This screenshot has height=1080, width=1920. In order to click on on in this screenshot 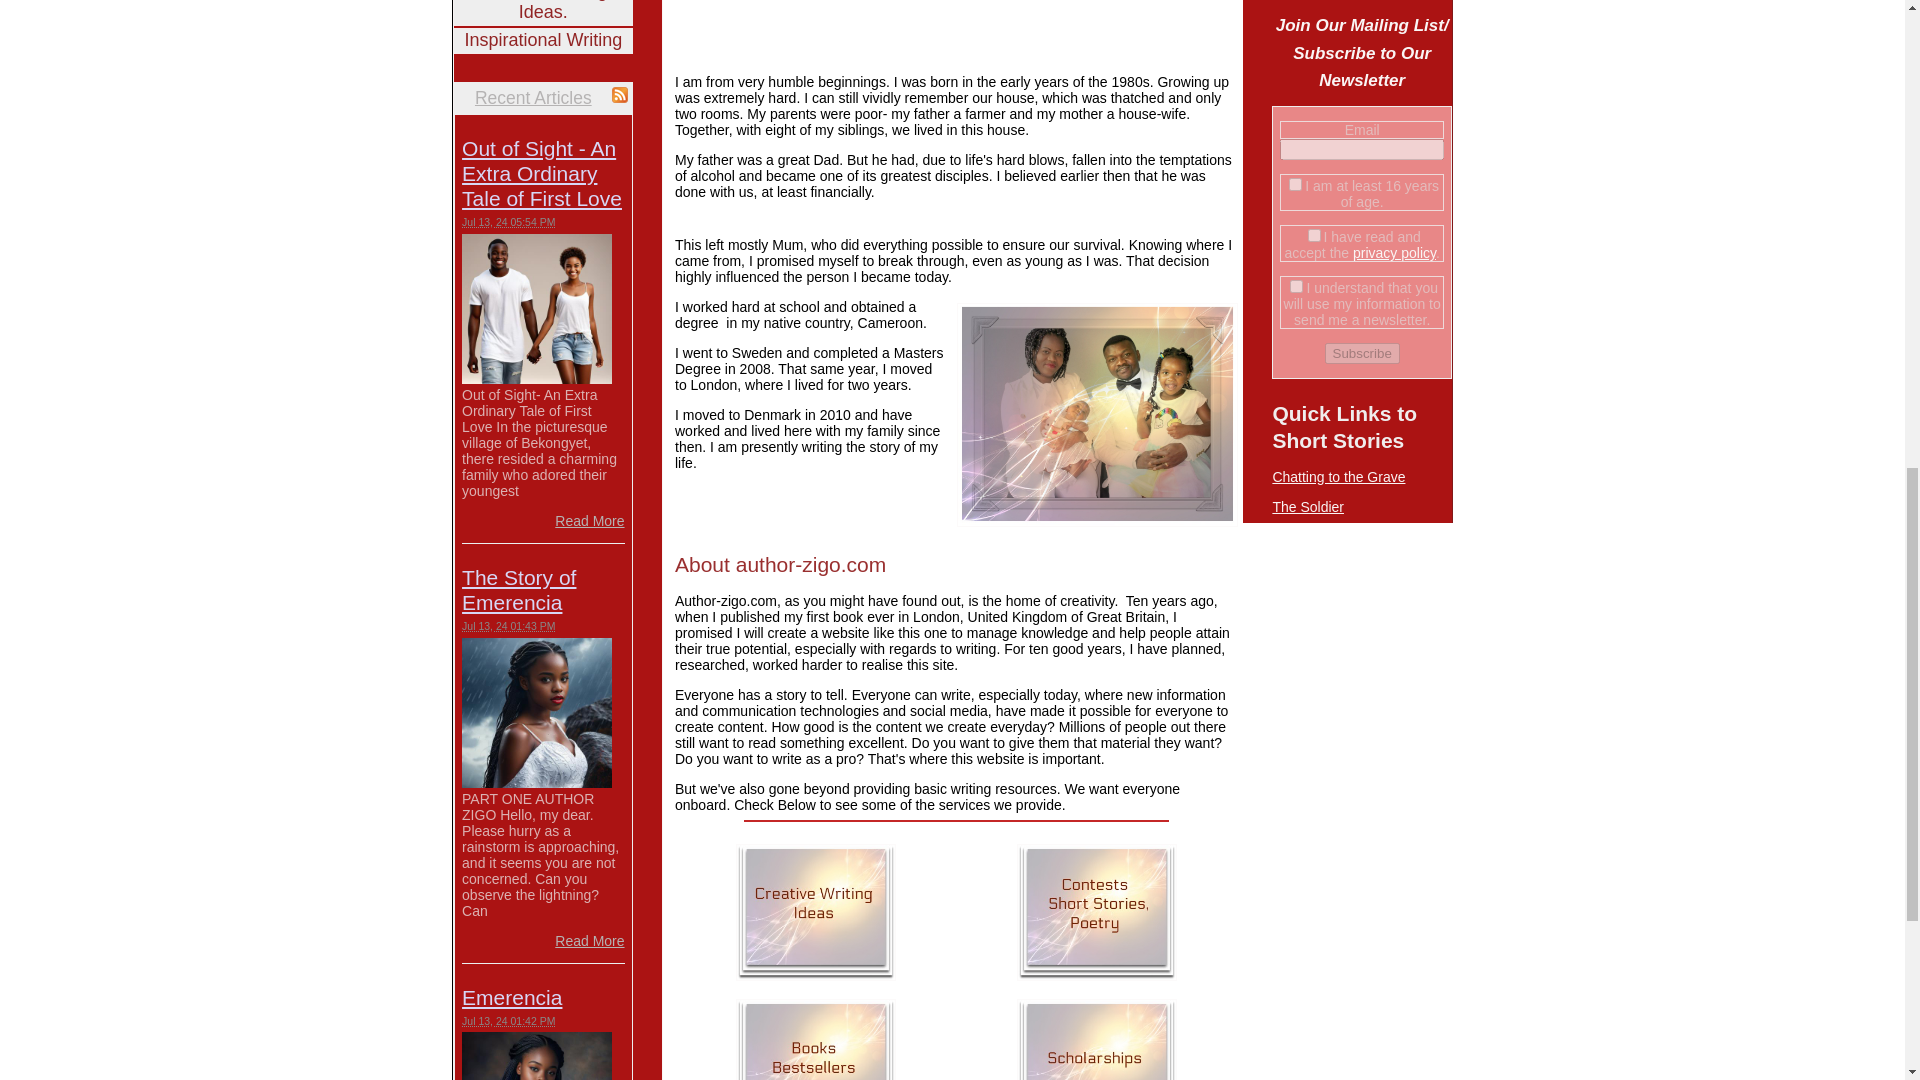, I will do `click(1296, 286)`.